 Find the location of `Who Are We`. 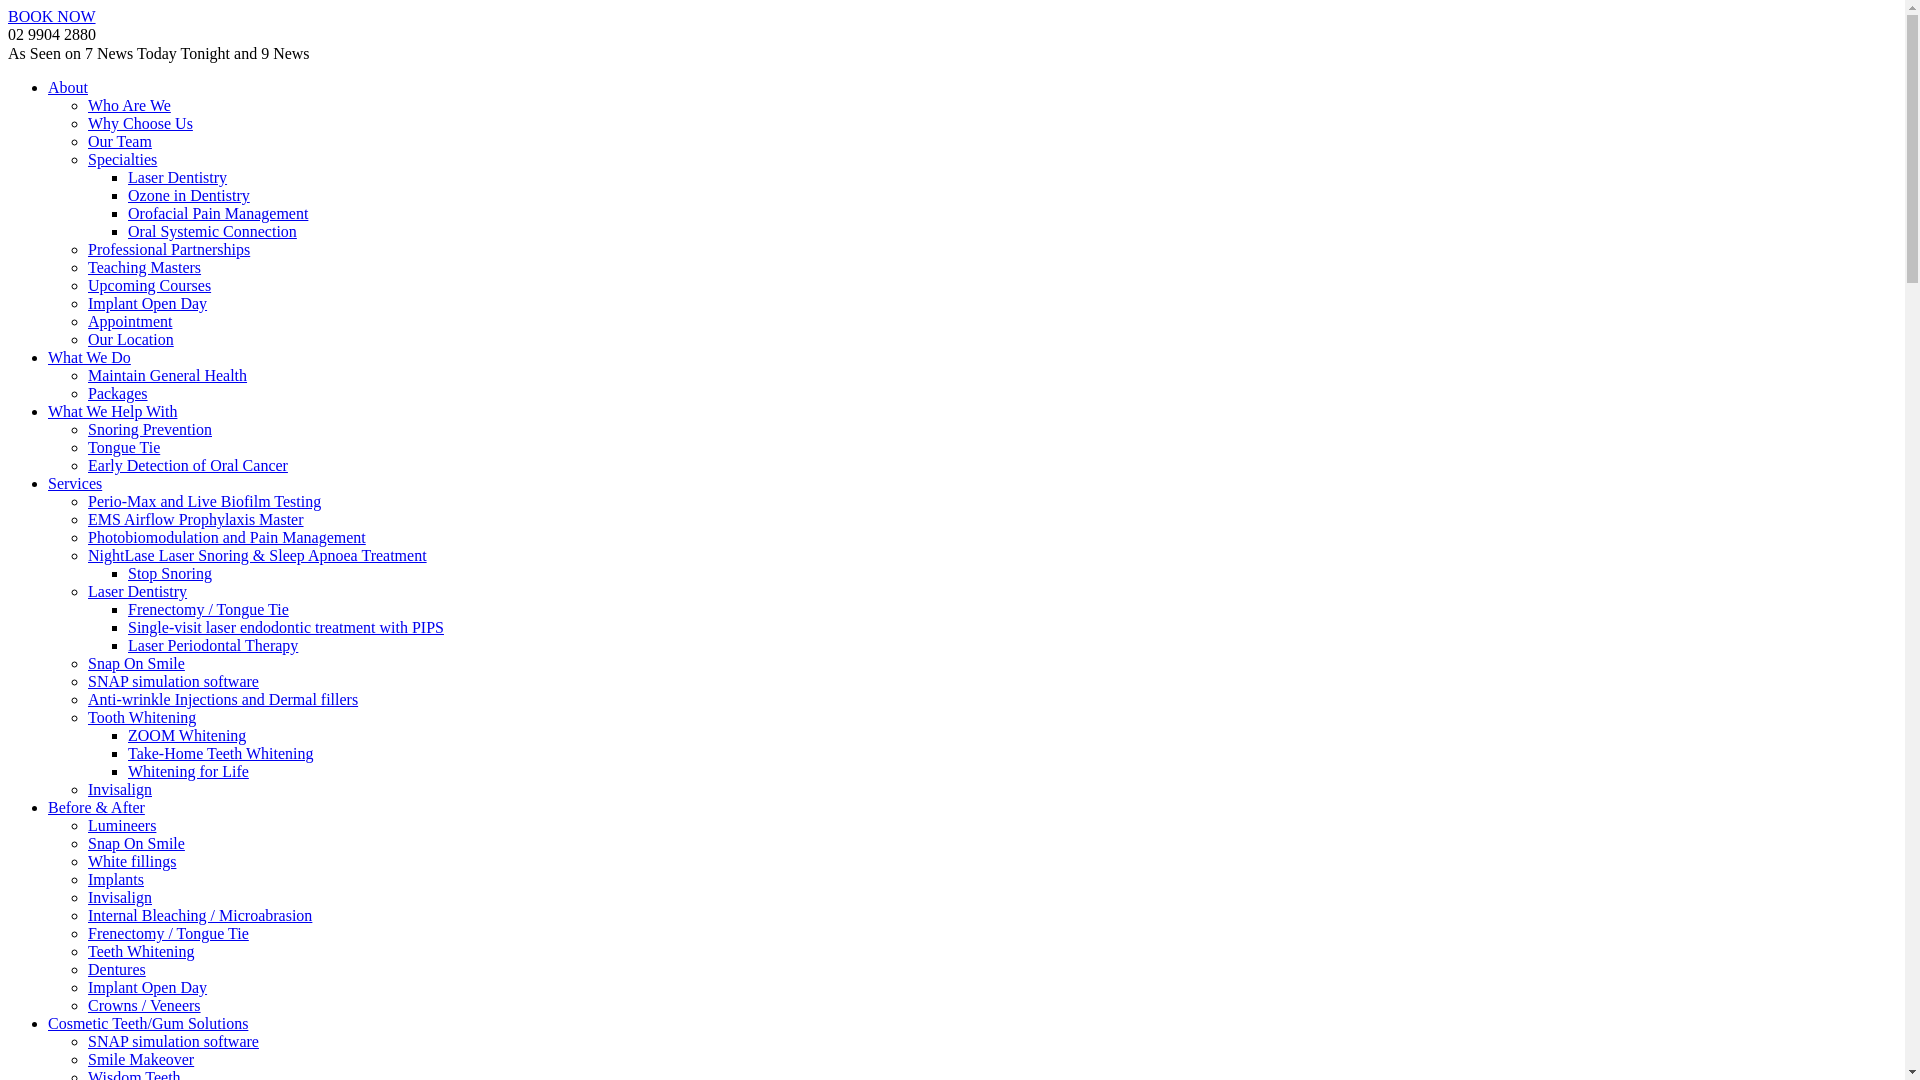

Who Are We is located at coordinates (130, 106).